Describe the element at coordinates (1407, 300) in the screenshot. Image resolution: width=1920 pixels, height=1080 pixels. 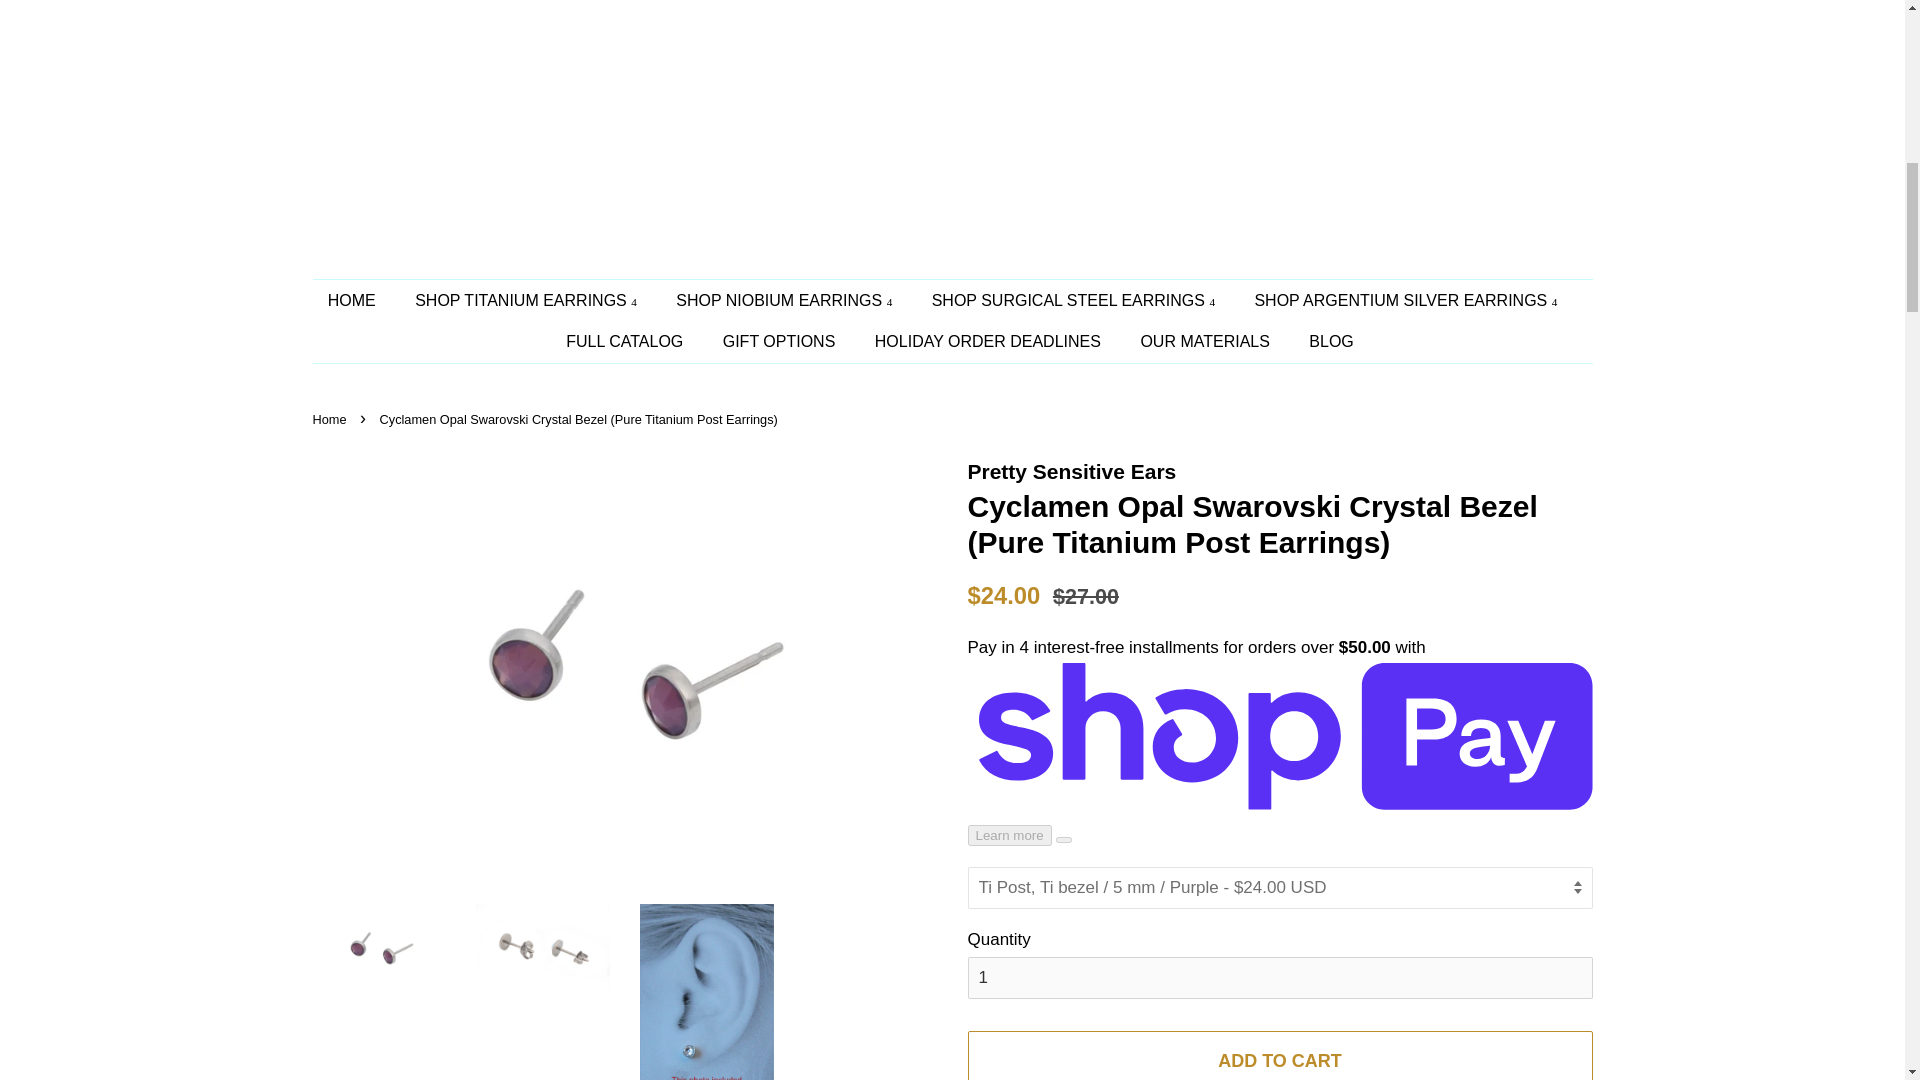
I see `SHOP ARGENTIUM SILVER EARRINGS` at that location.